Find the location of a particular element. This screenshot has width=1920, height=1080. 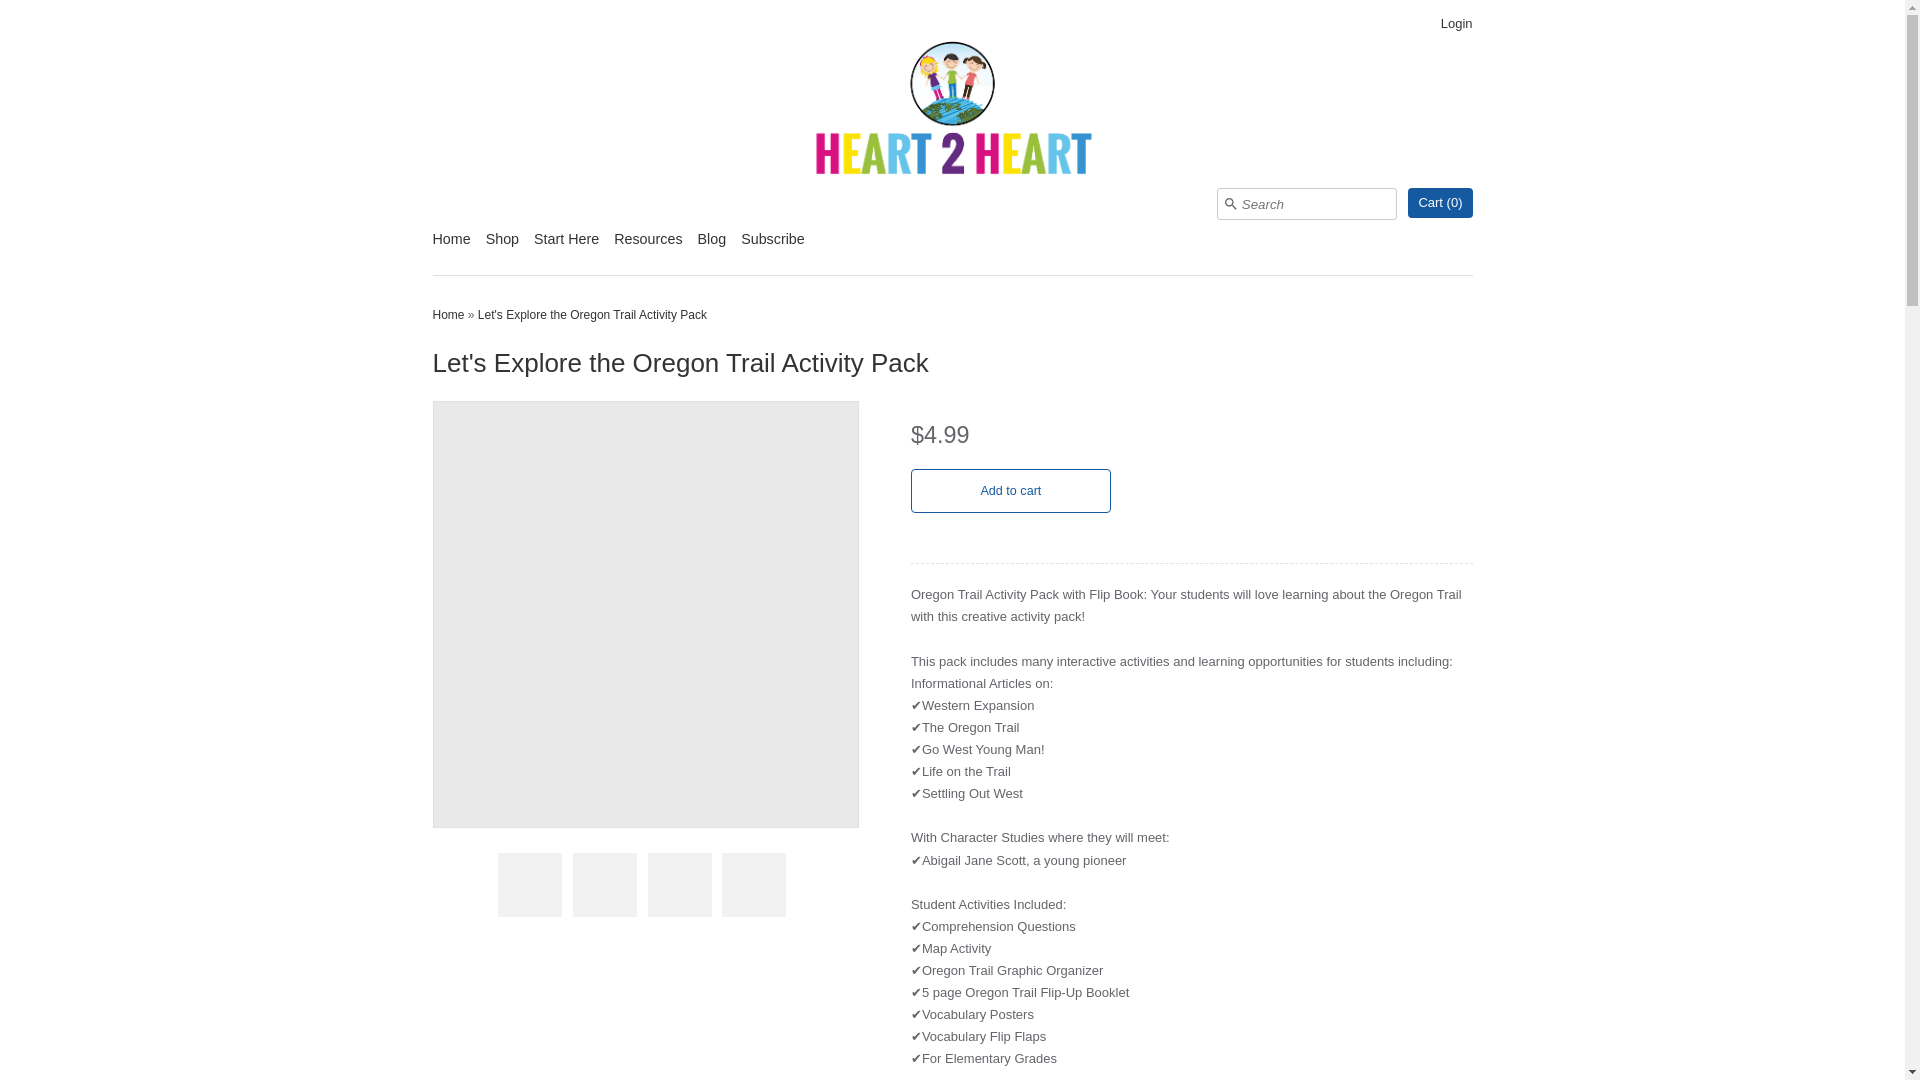

Let's Explore the Oregon Trail Activity Pack is located at coordinates (753, 884).